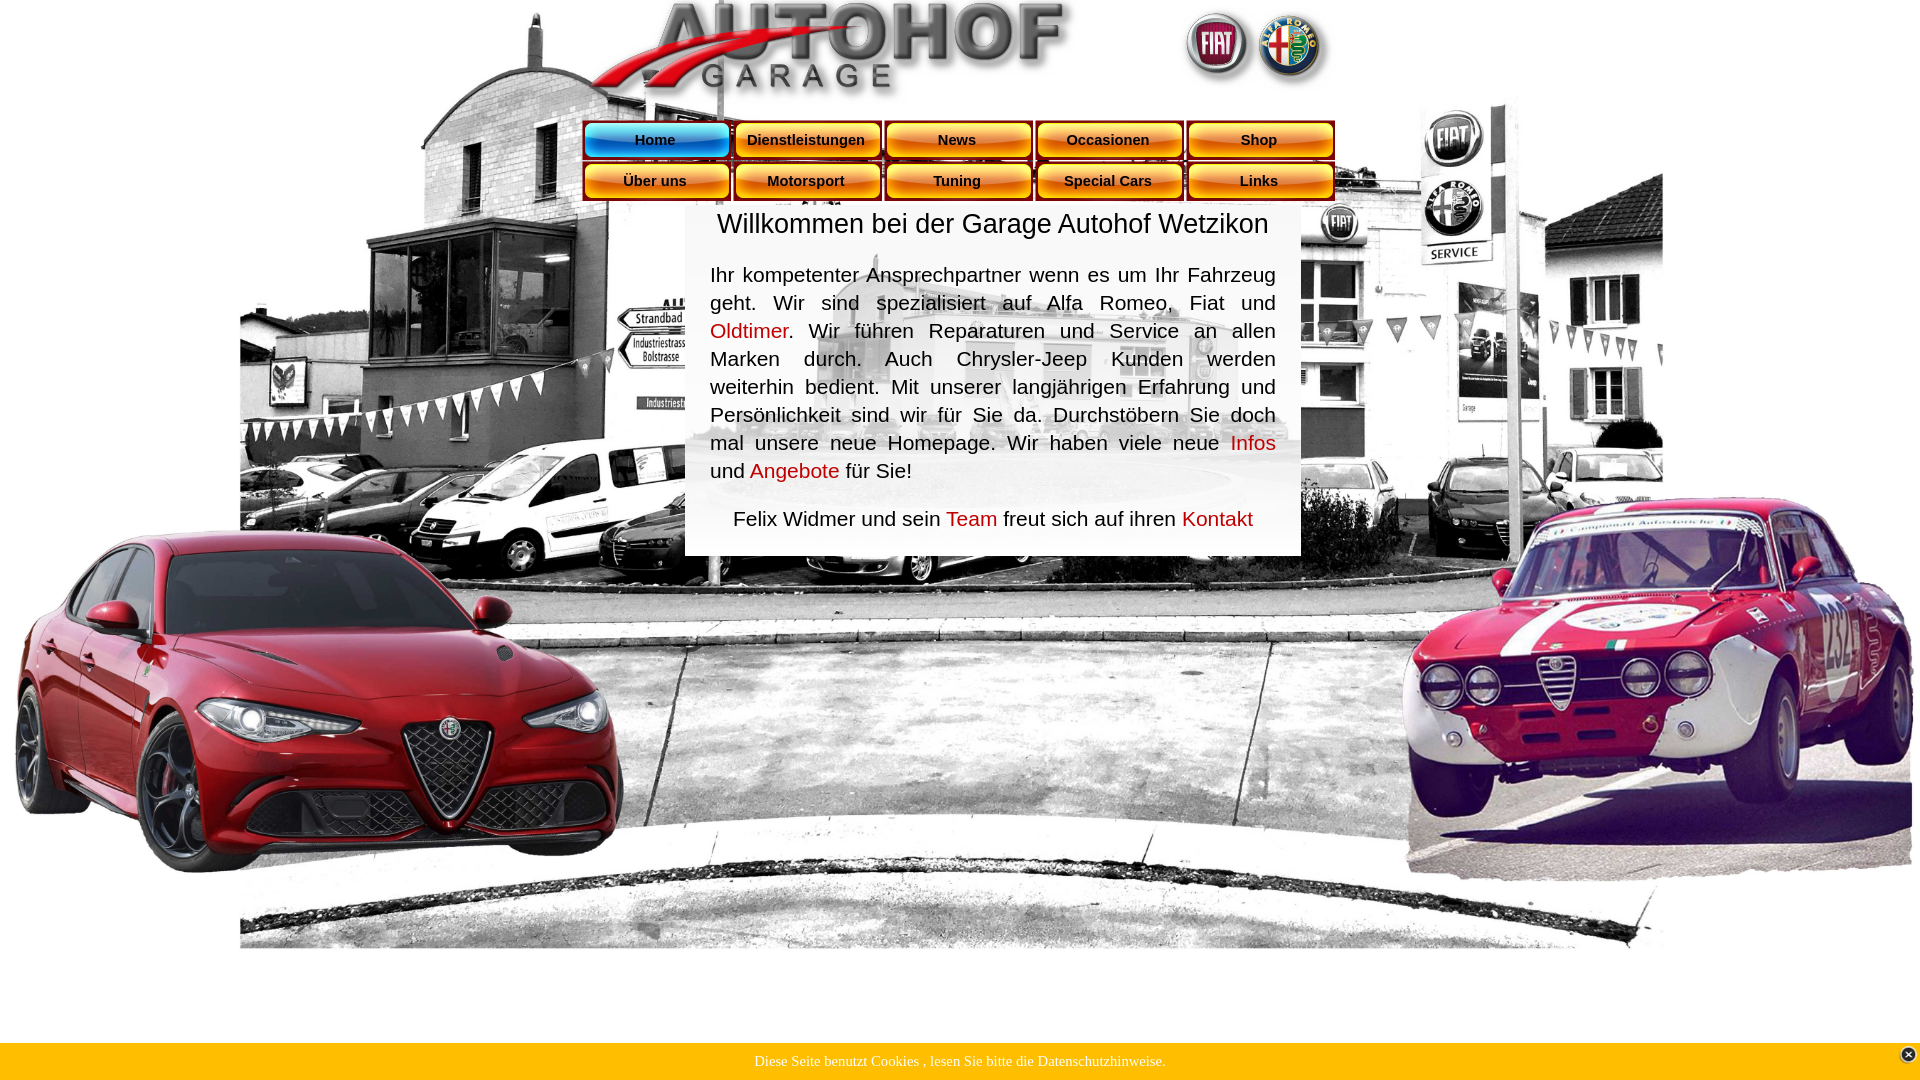 The width and height of the screenshot is (1920, 1080). What do you see at coordinates (658, 140) in the screenshot?
I see `Home` at bounding box center [658, 140].